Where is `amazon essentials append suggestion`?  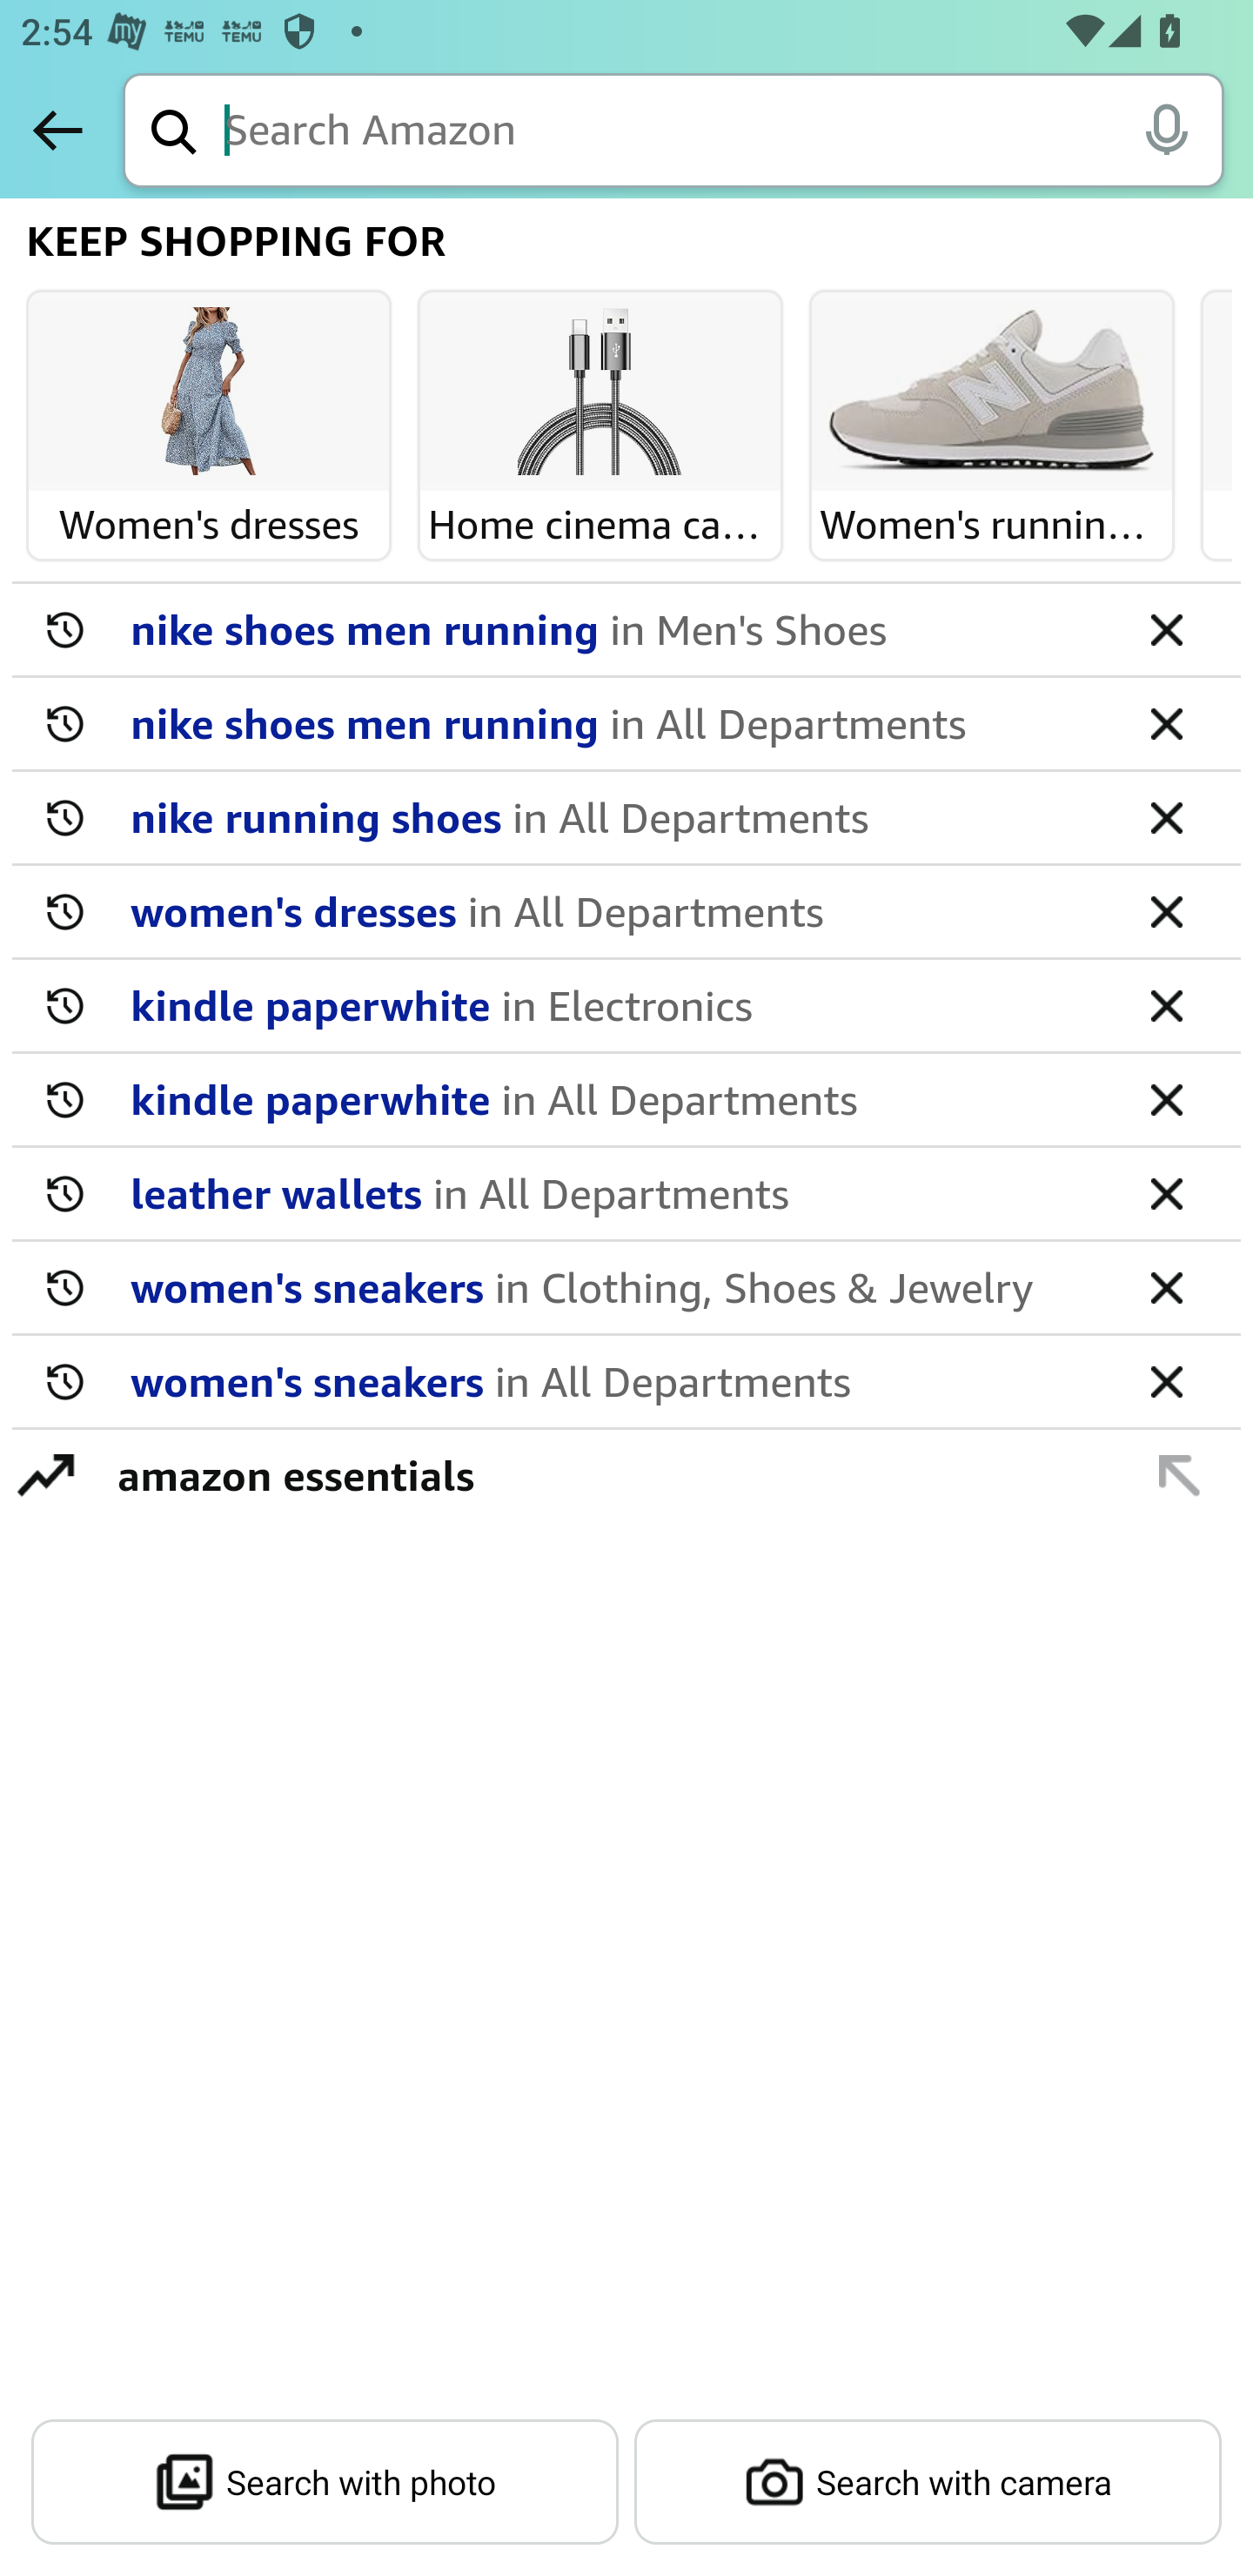 amazon essentials append suggestion is located at coordinates (626, 1474).